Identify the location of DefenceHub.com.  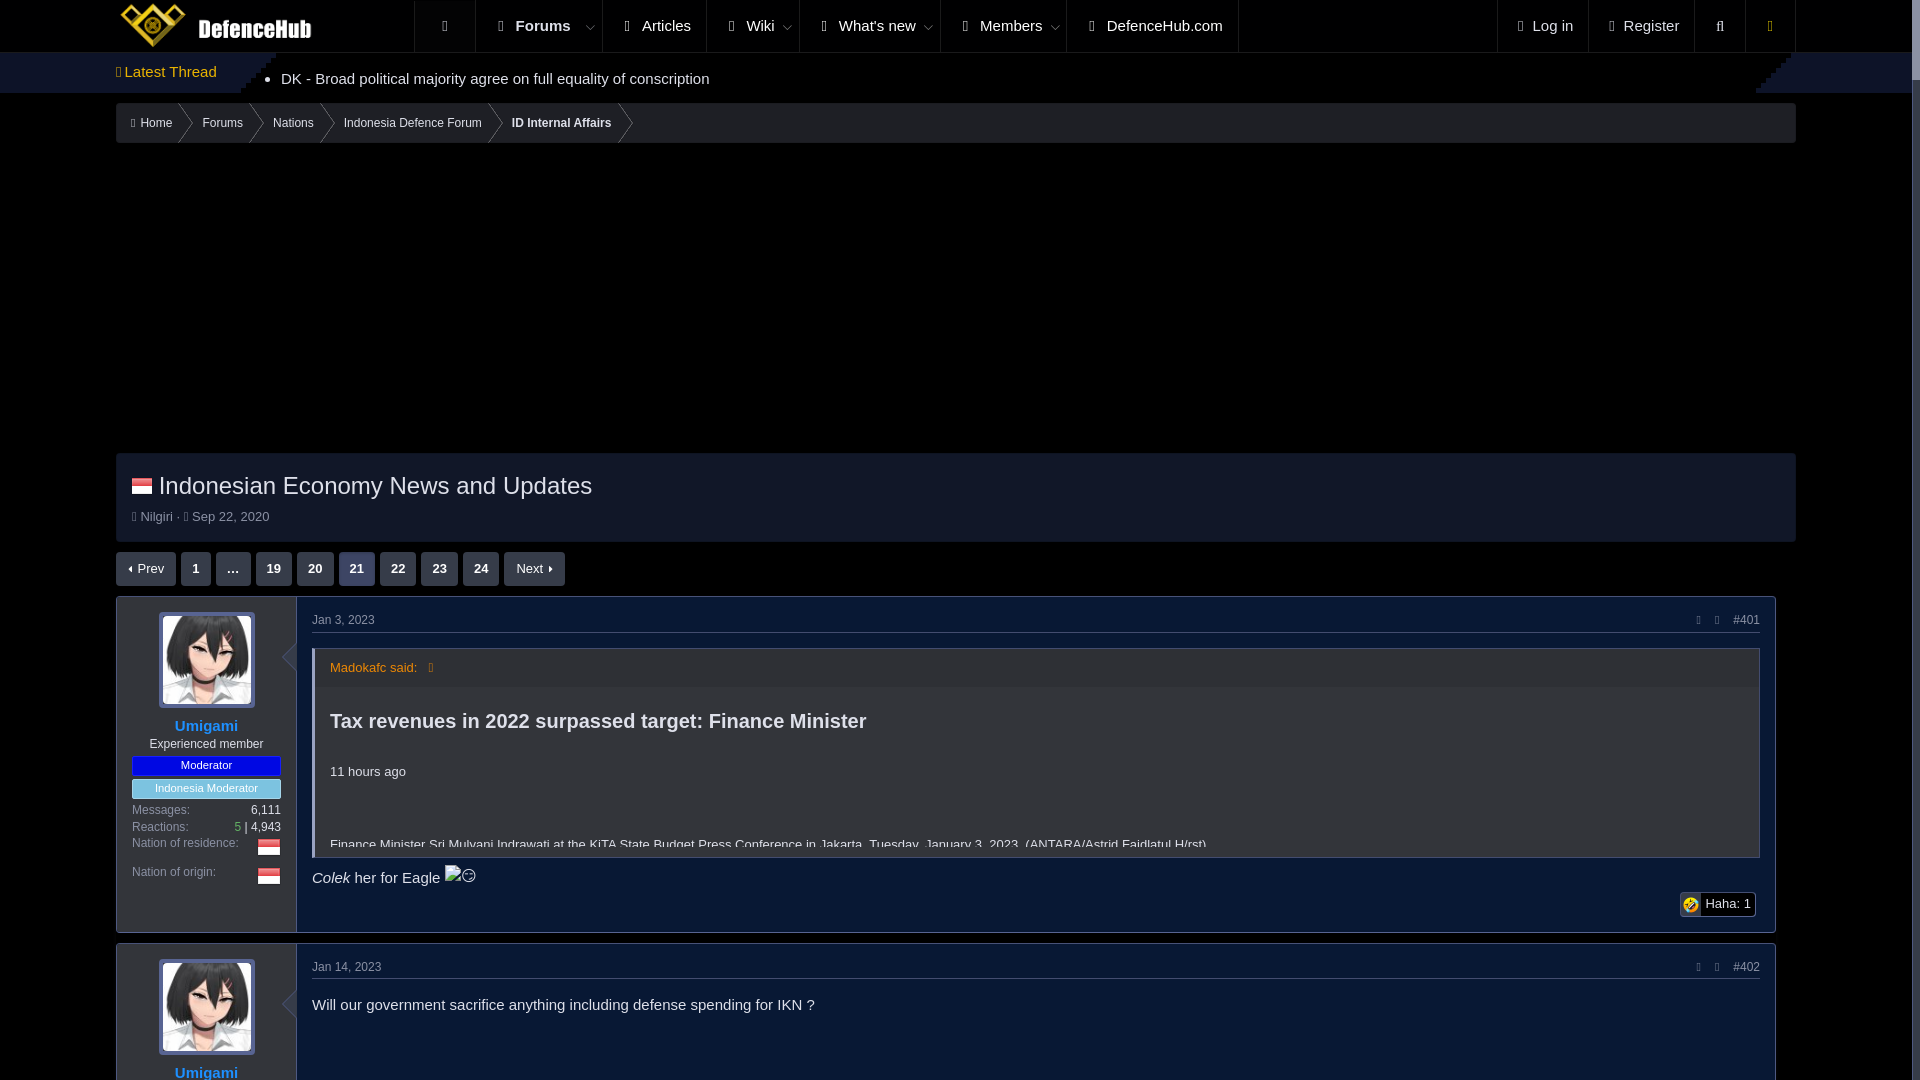
(826, 26).